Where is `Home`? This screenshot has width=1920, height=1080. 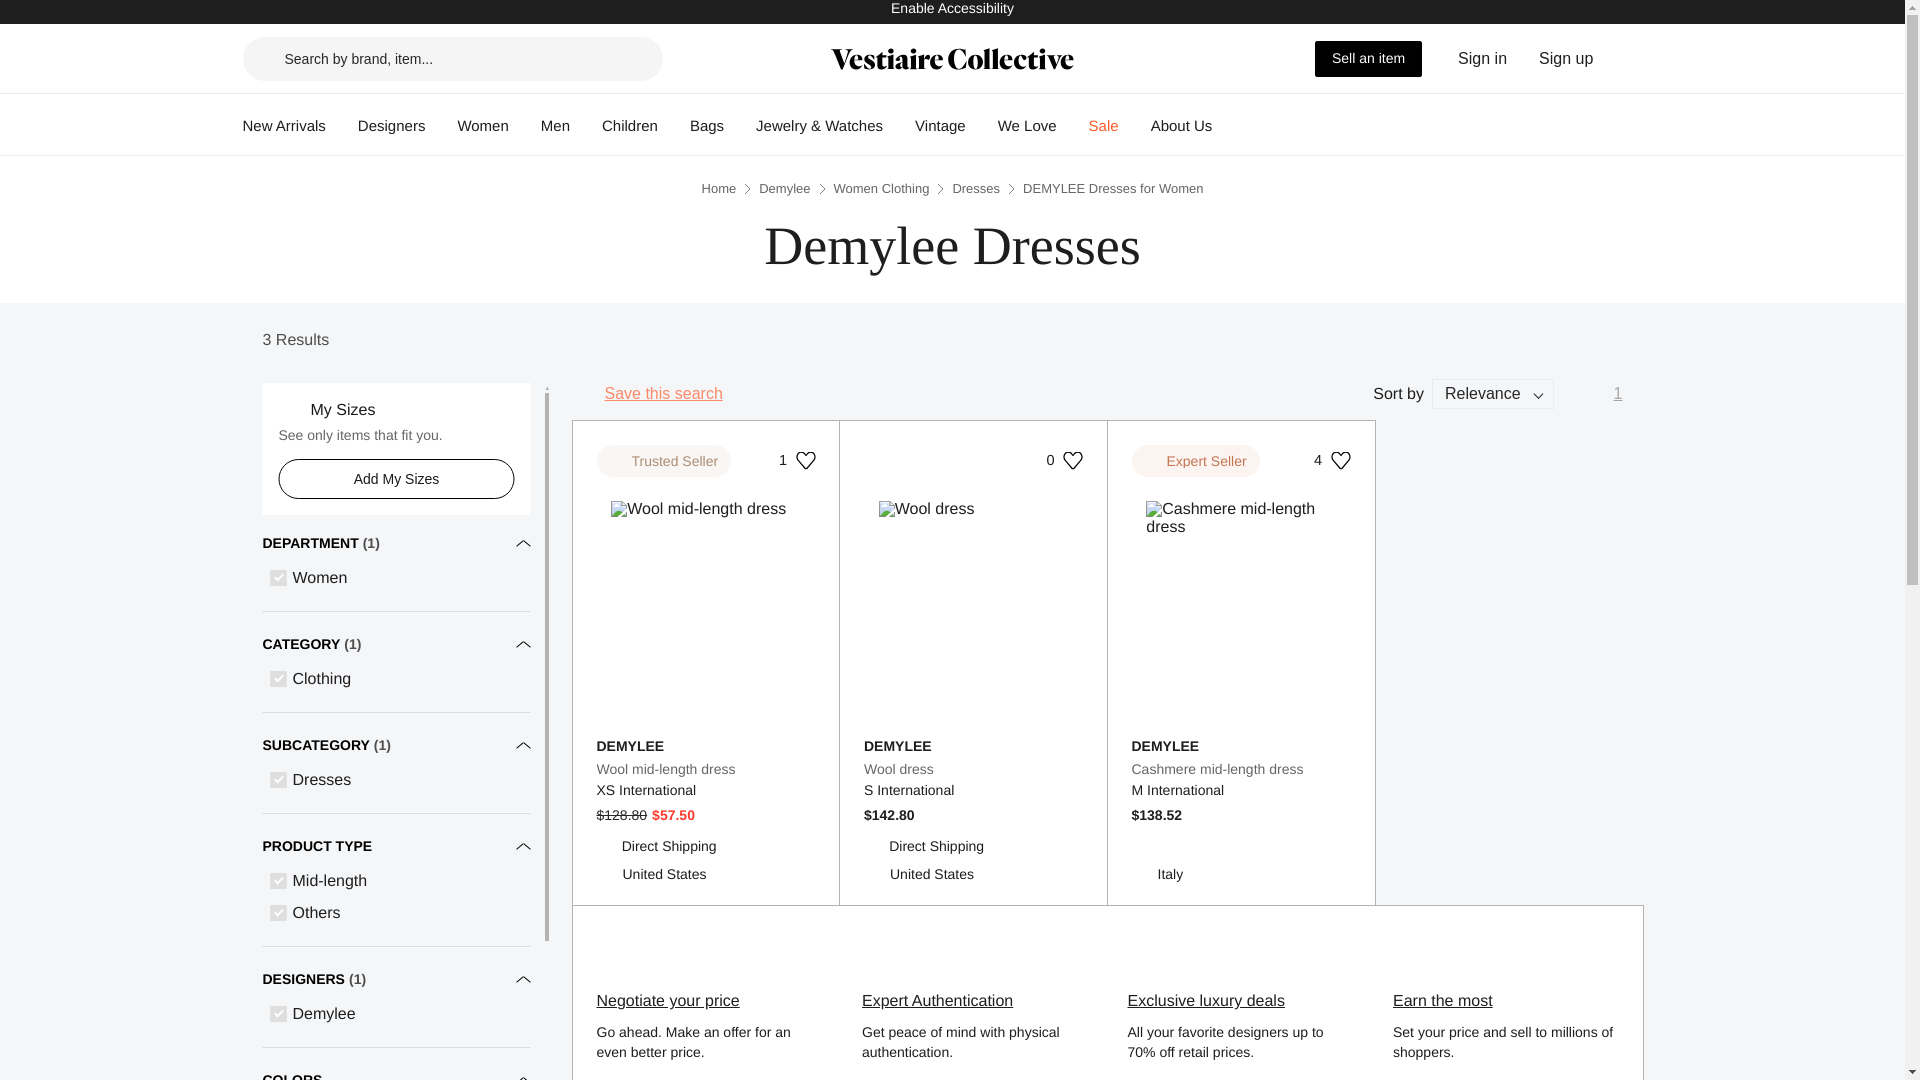
Home is located at coordinates (1182, 126).